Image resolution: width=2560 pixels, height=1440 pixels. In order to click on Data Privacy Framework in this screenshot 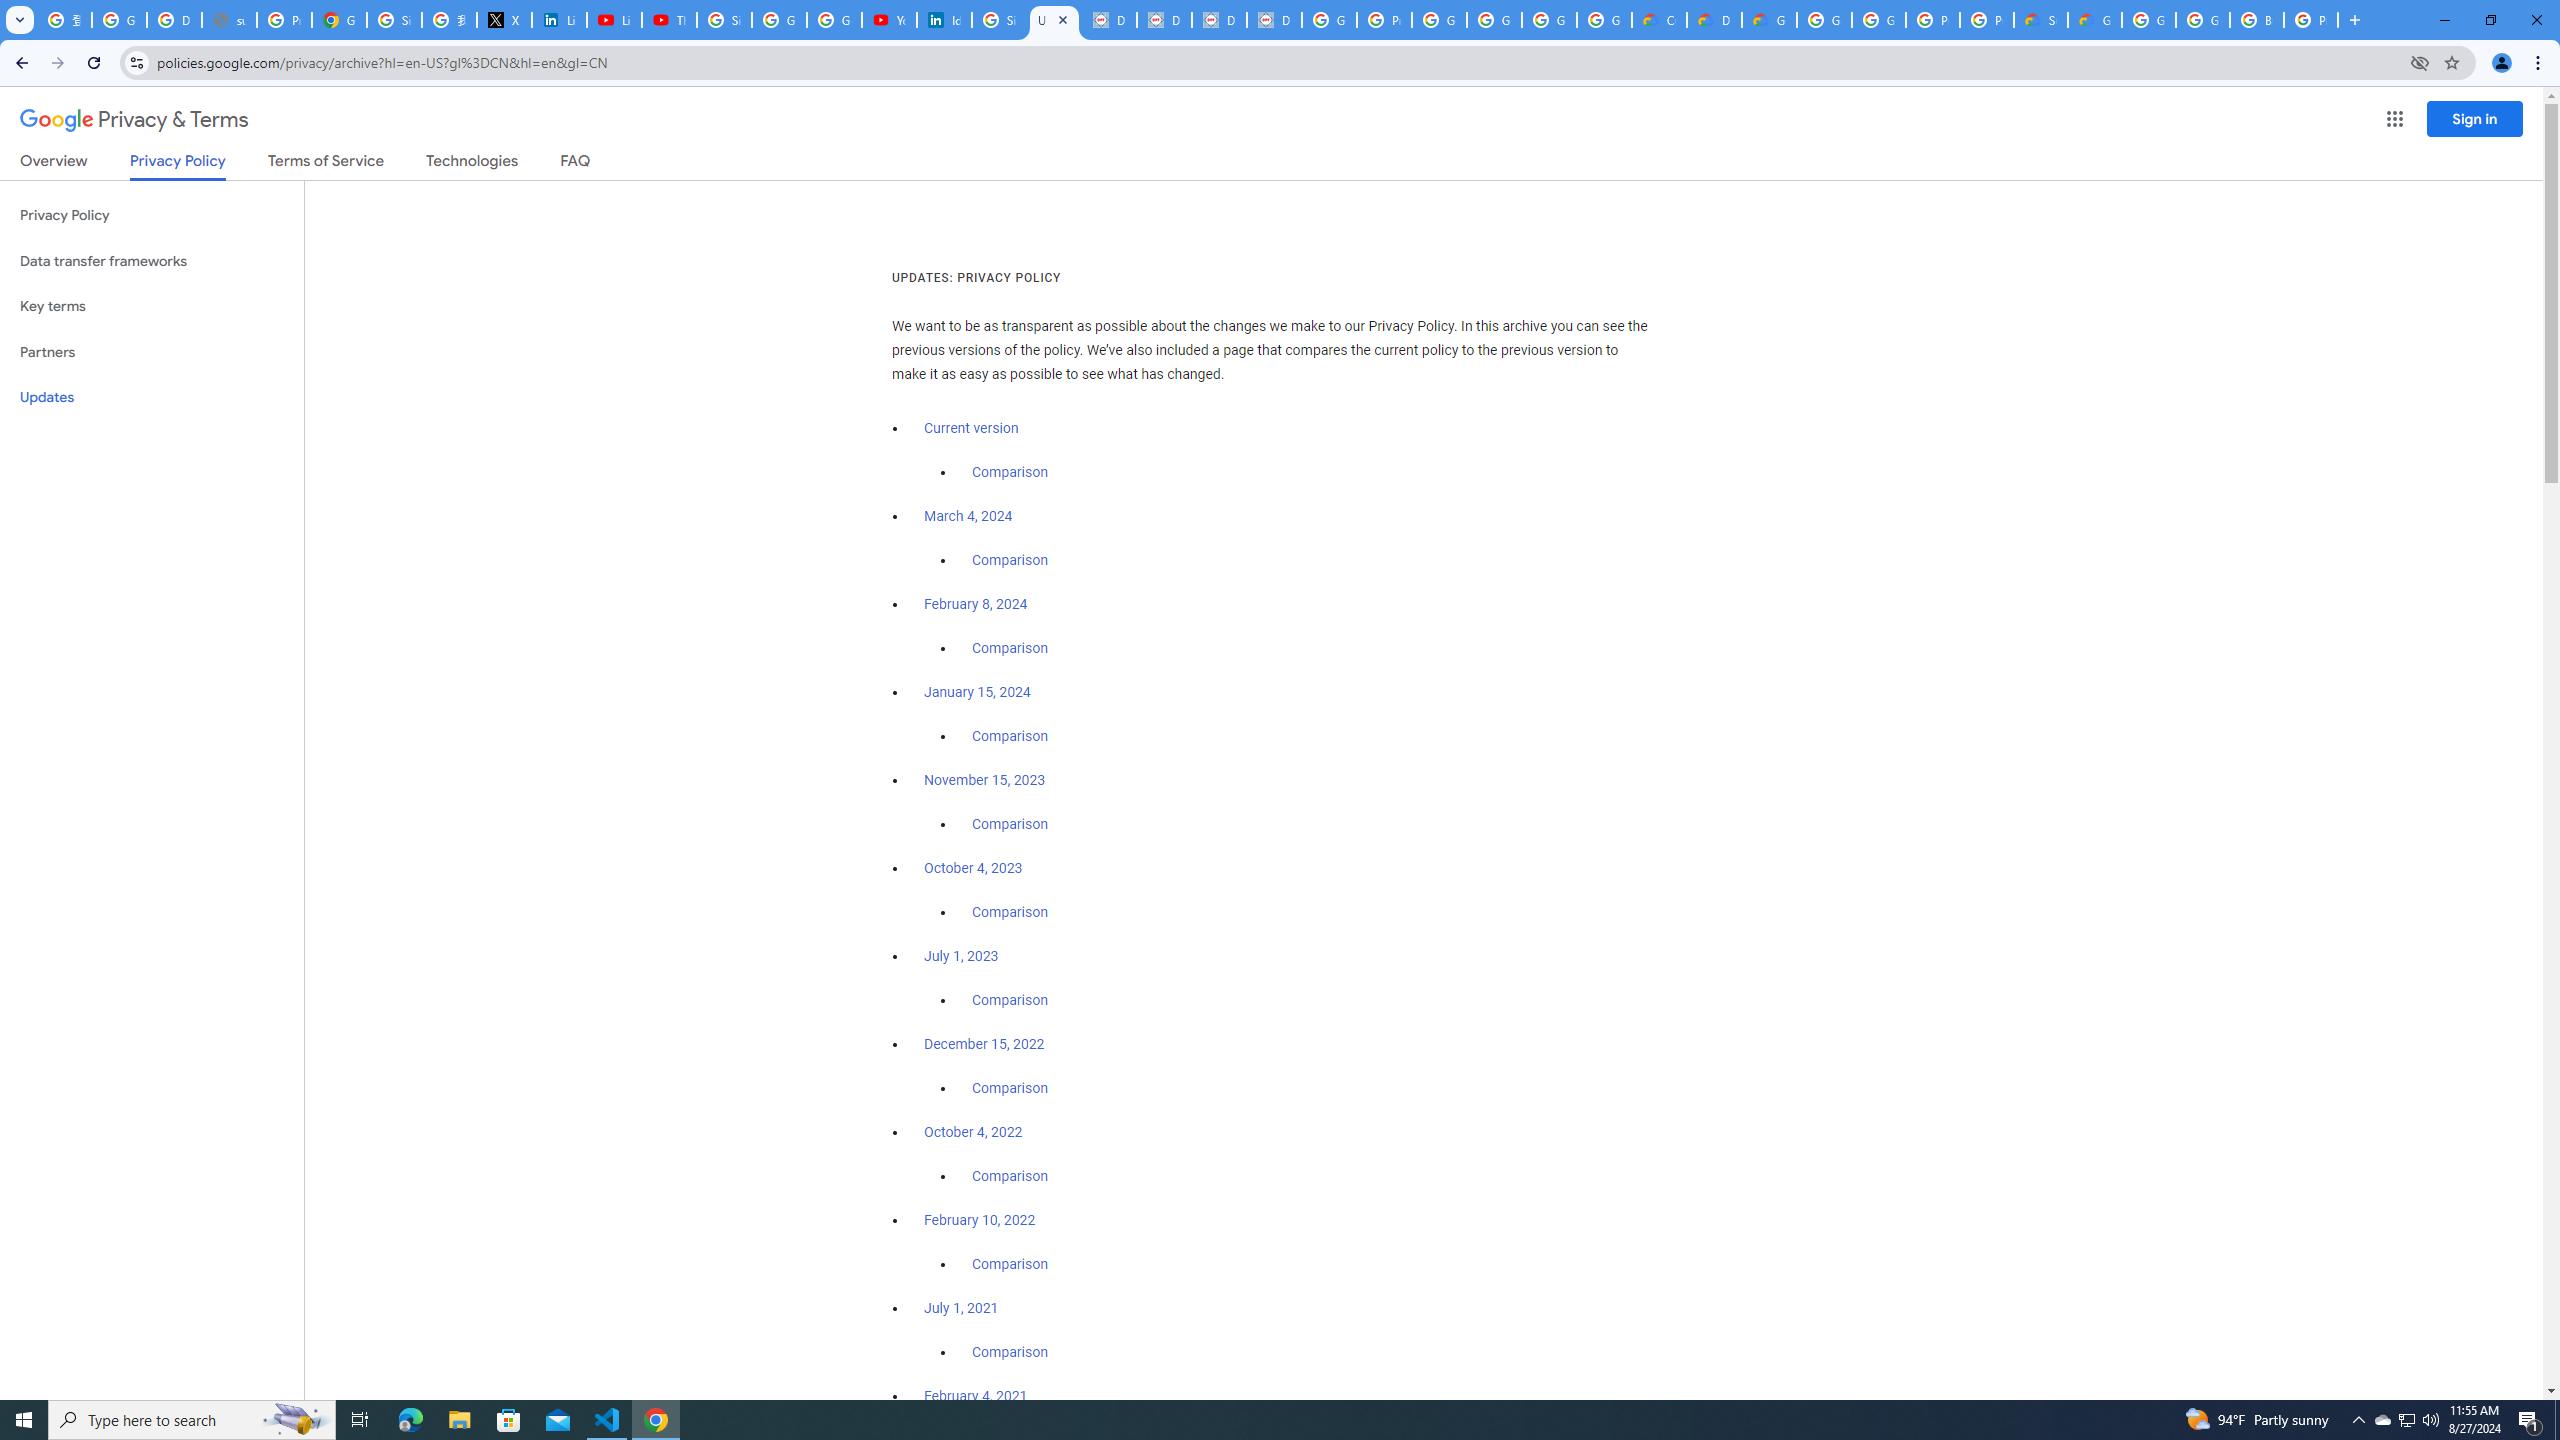, I will do `click(1219, 20)`.